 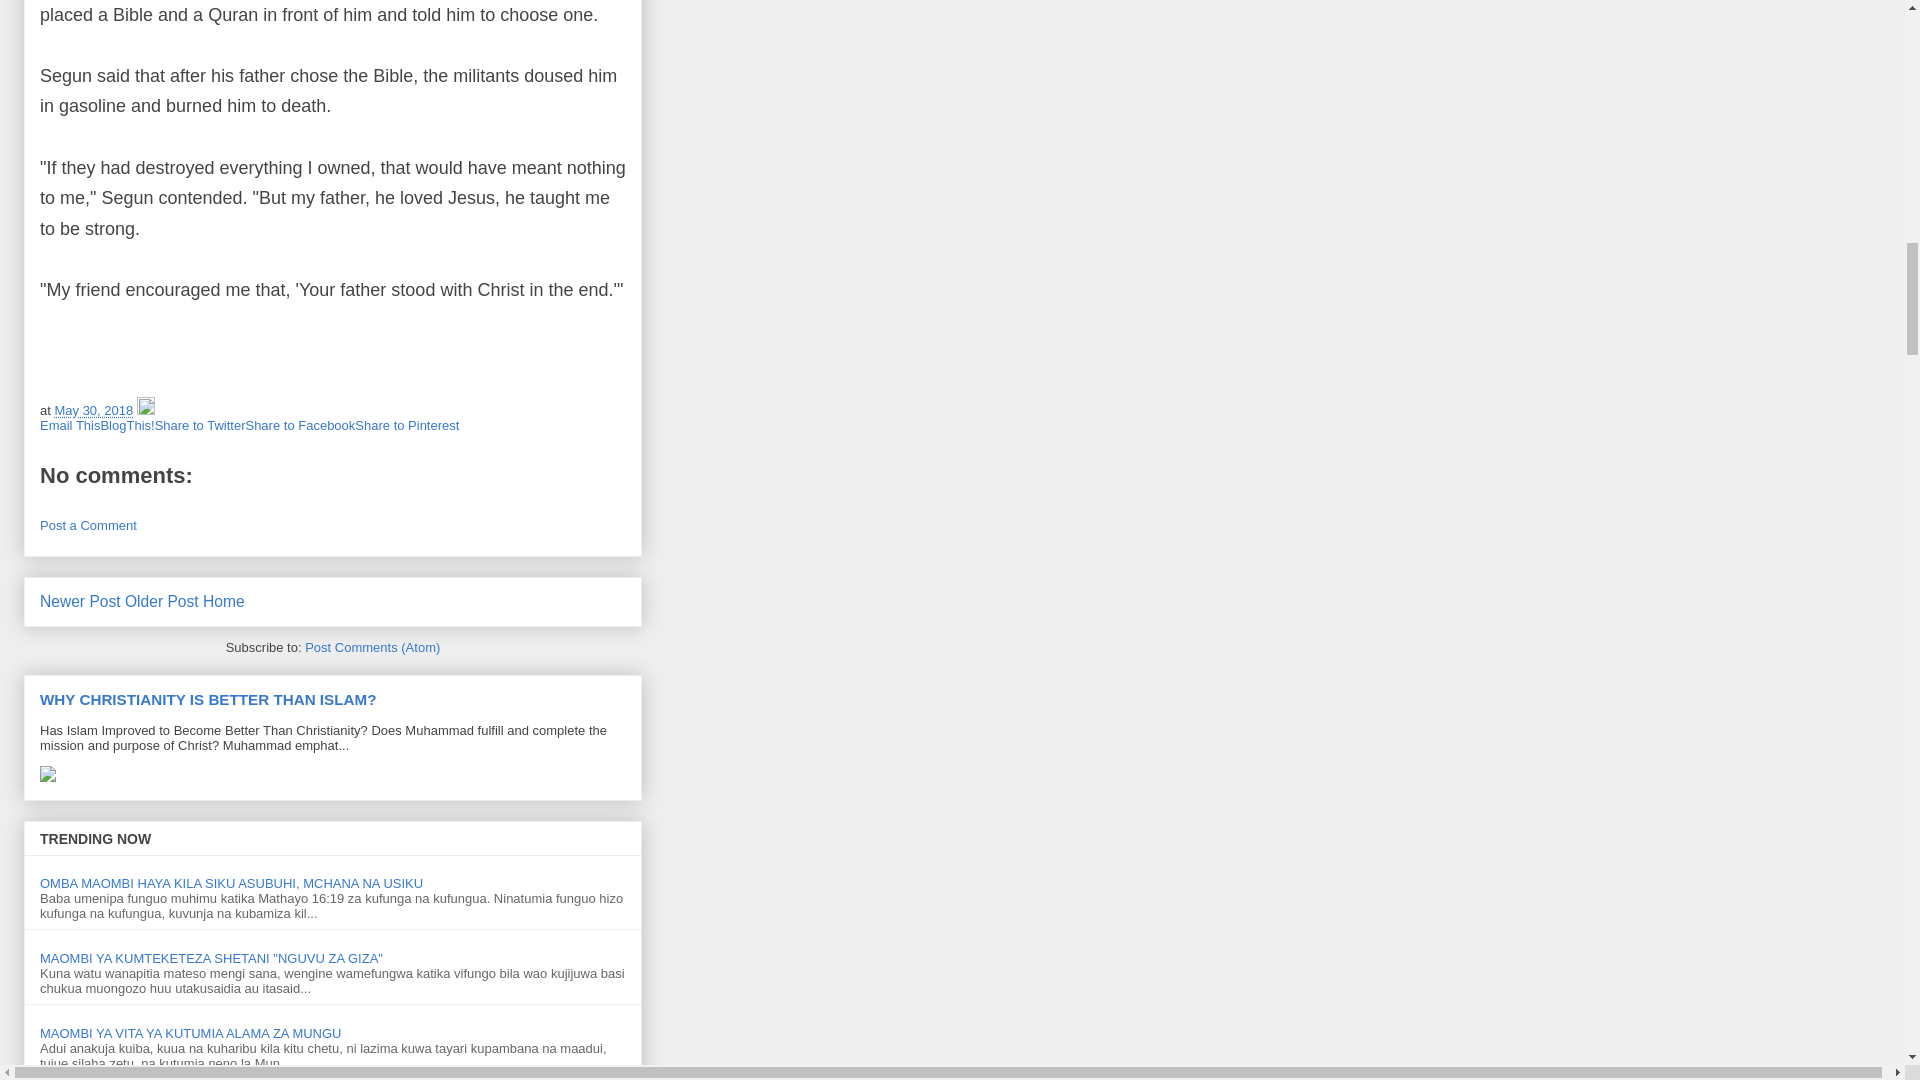 What do you see at coordinates (300, 425) in the screenshot?
I see `Share to Facebook` at bounding box center [300, 425].